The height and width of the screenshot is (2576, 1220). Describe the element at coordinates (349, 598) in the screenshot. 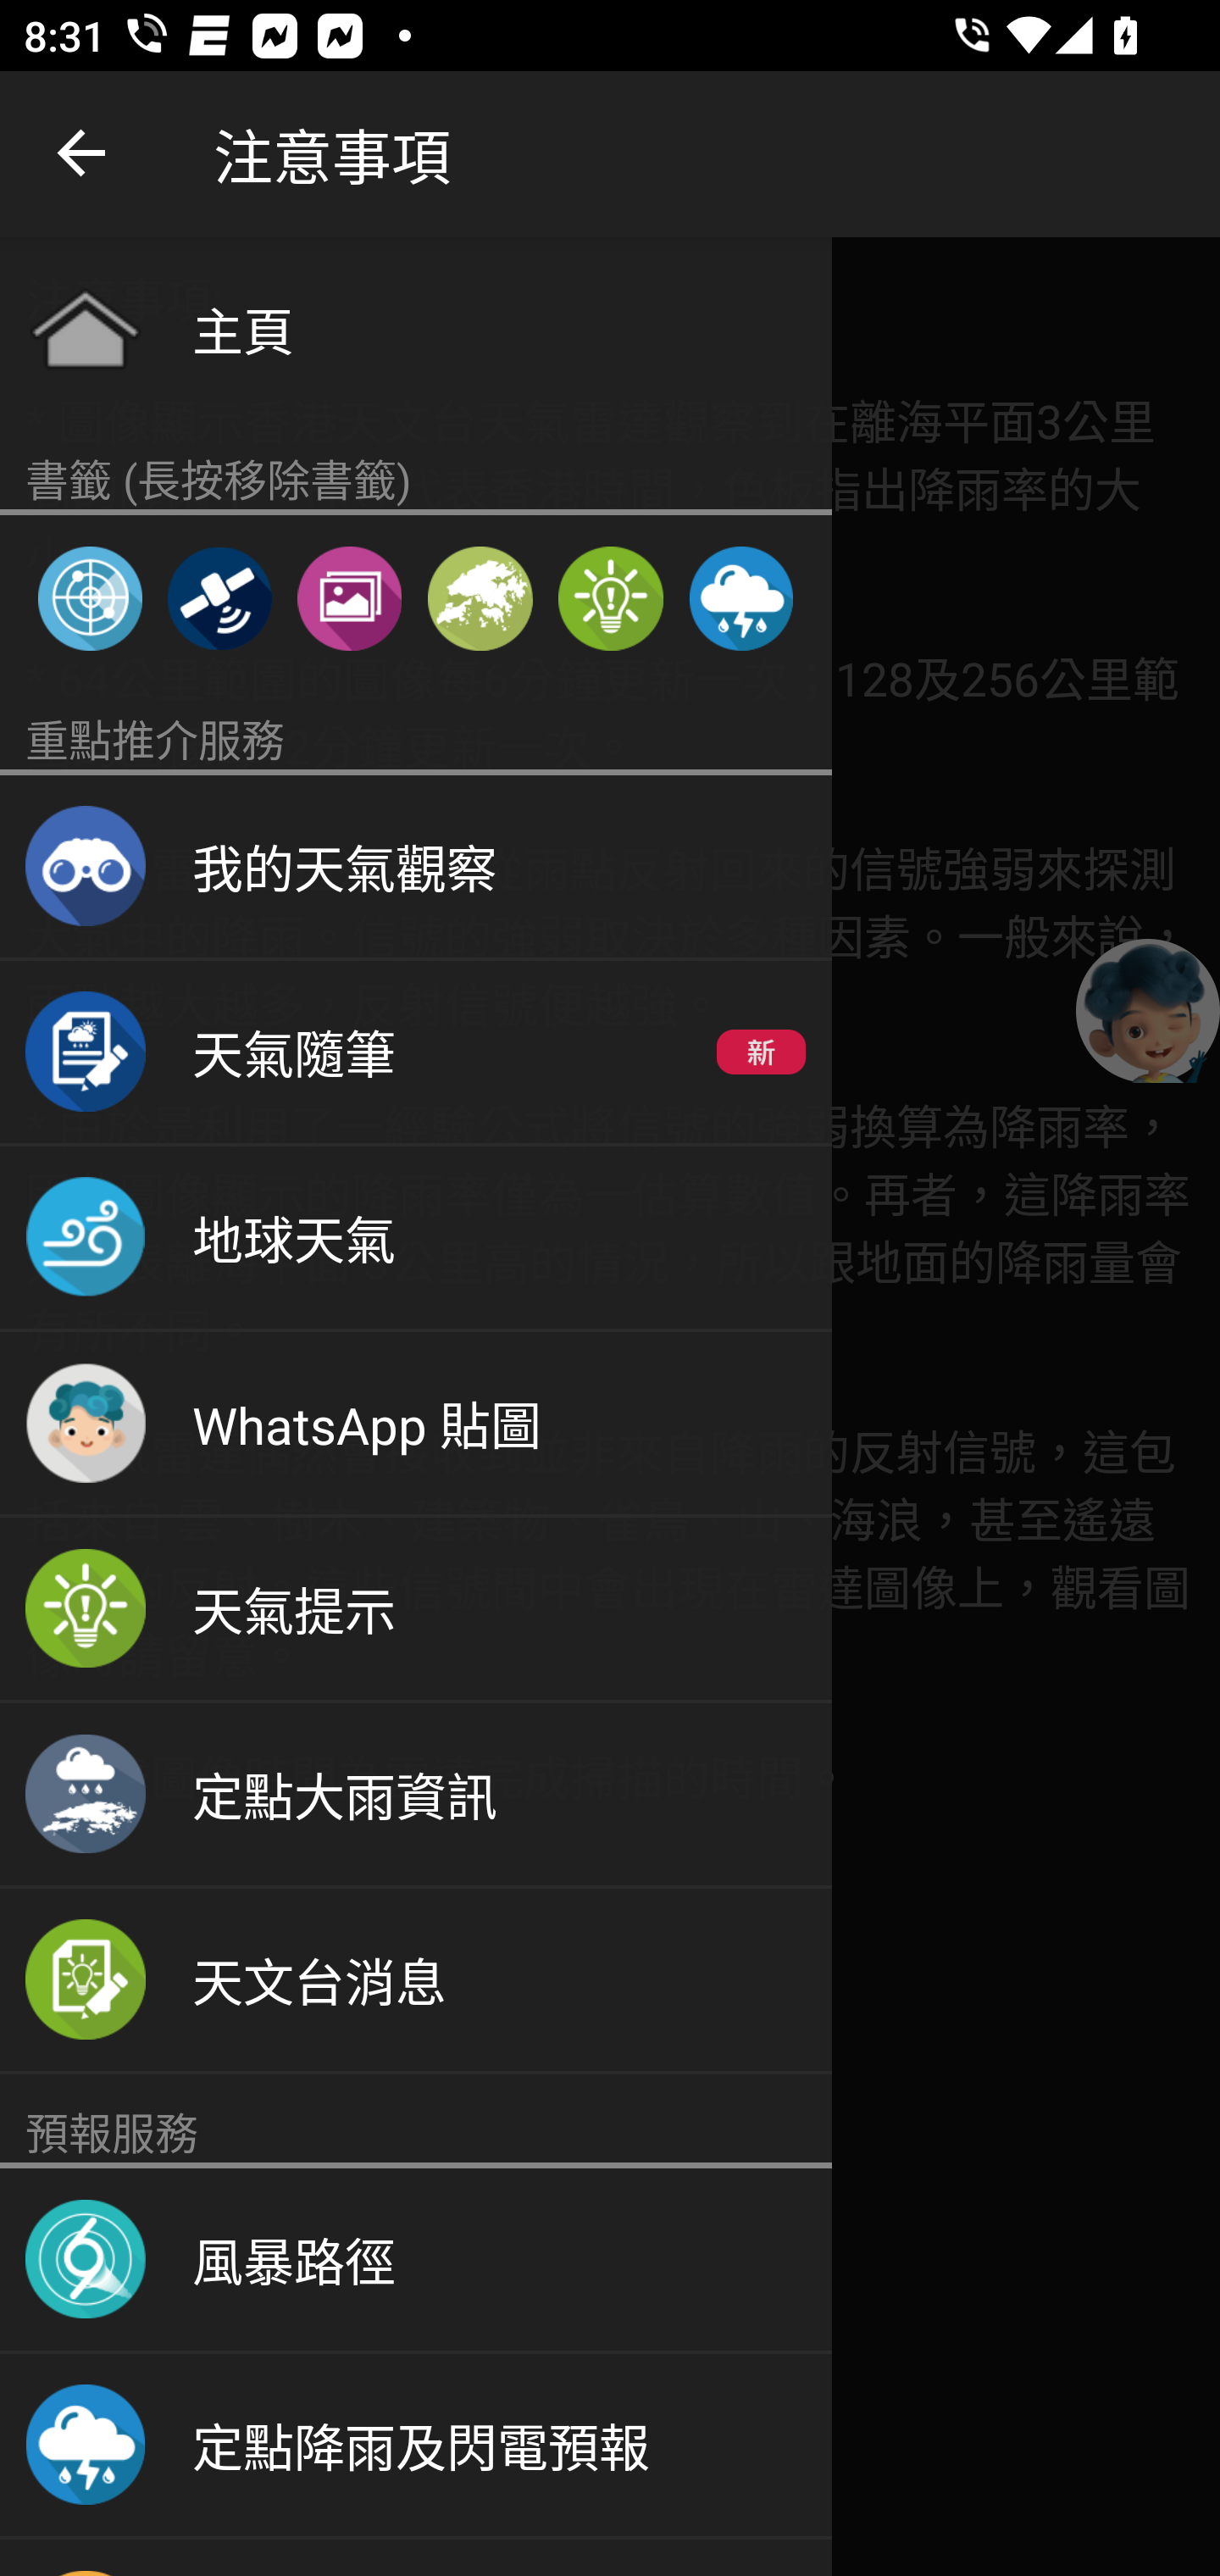

I see `天氣照片` at that location.